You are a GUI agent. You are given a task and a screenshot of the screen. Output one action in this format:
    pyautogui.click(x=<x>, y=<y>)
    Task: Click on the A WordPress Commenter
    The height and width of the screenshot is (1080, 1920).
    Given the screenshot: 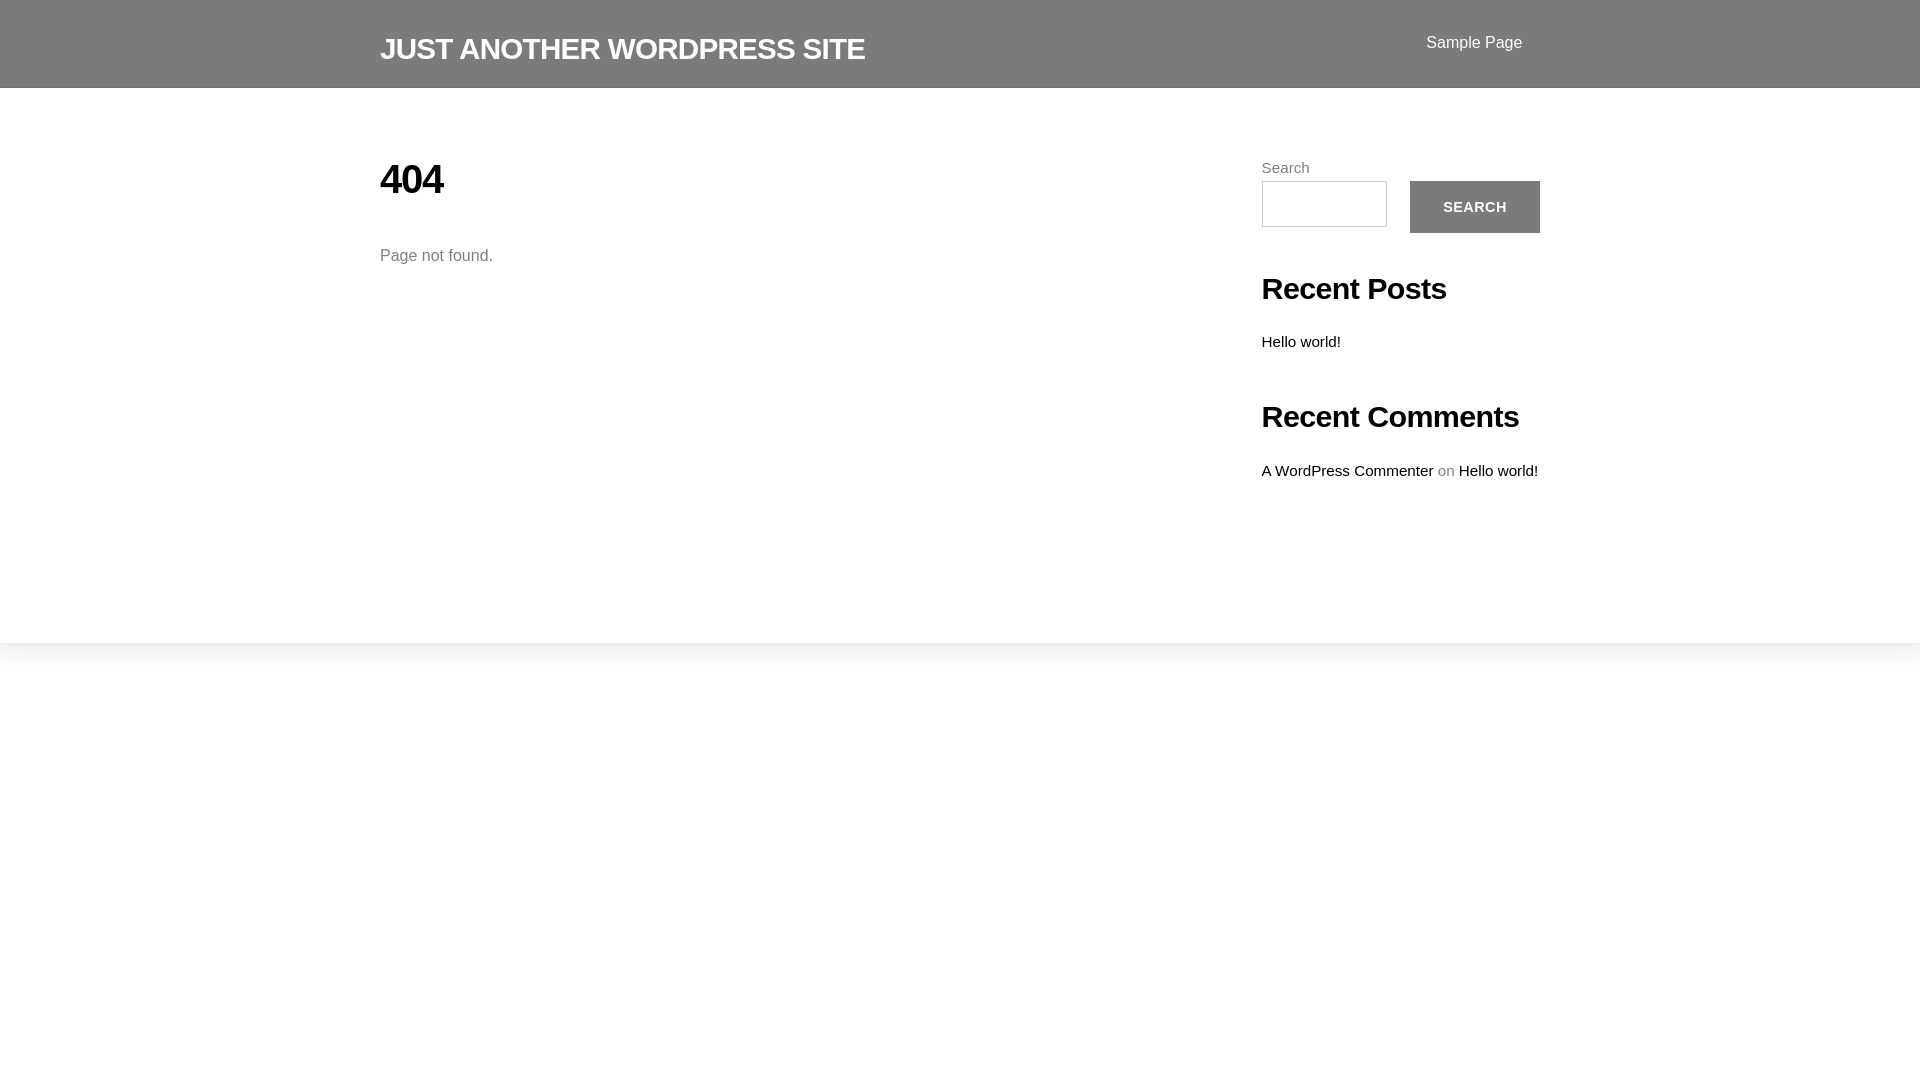 What is the action you would take?
    pyautogui.click(x=1348, y=470)
    